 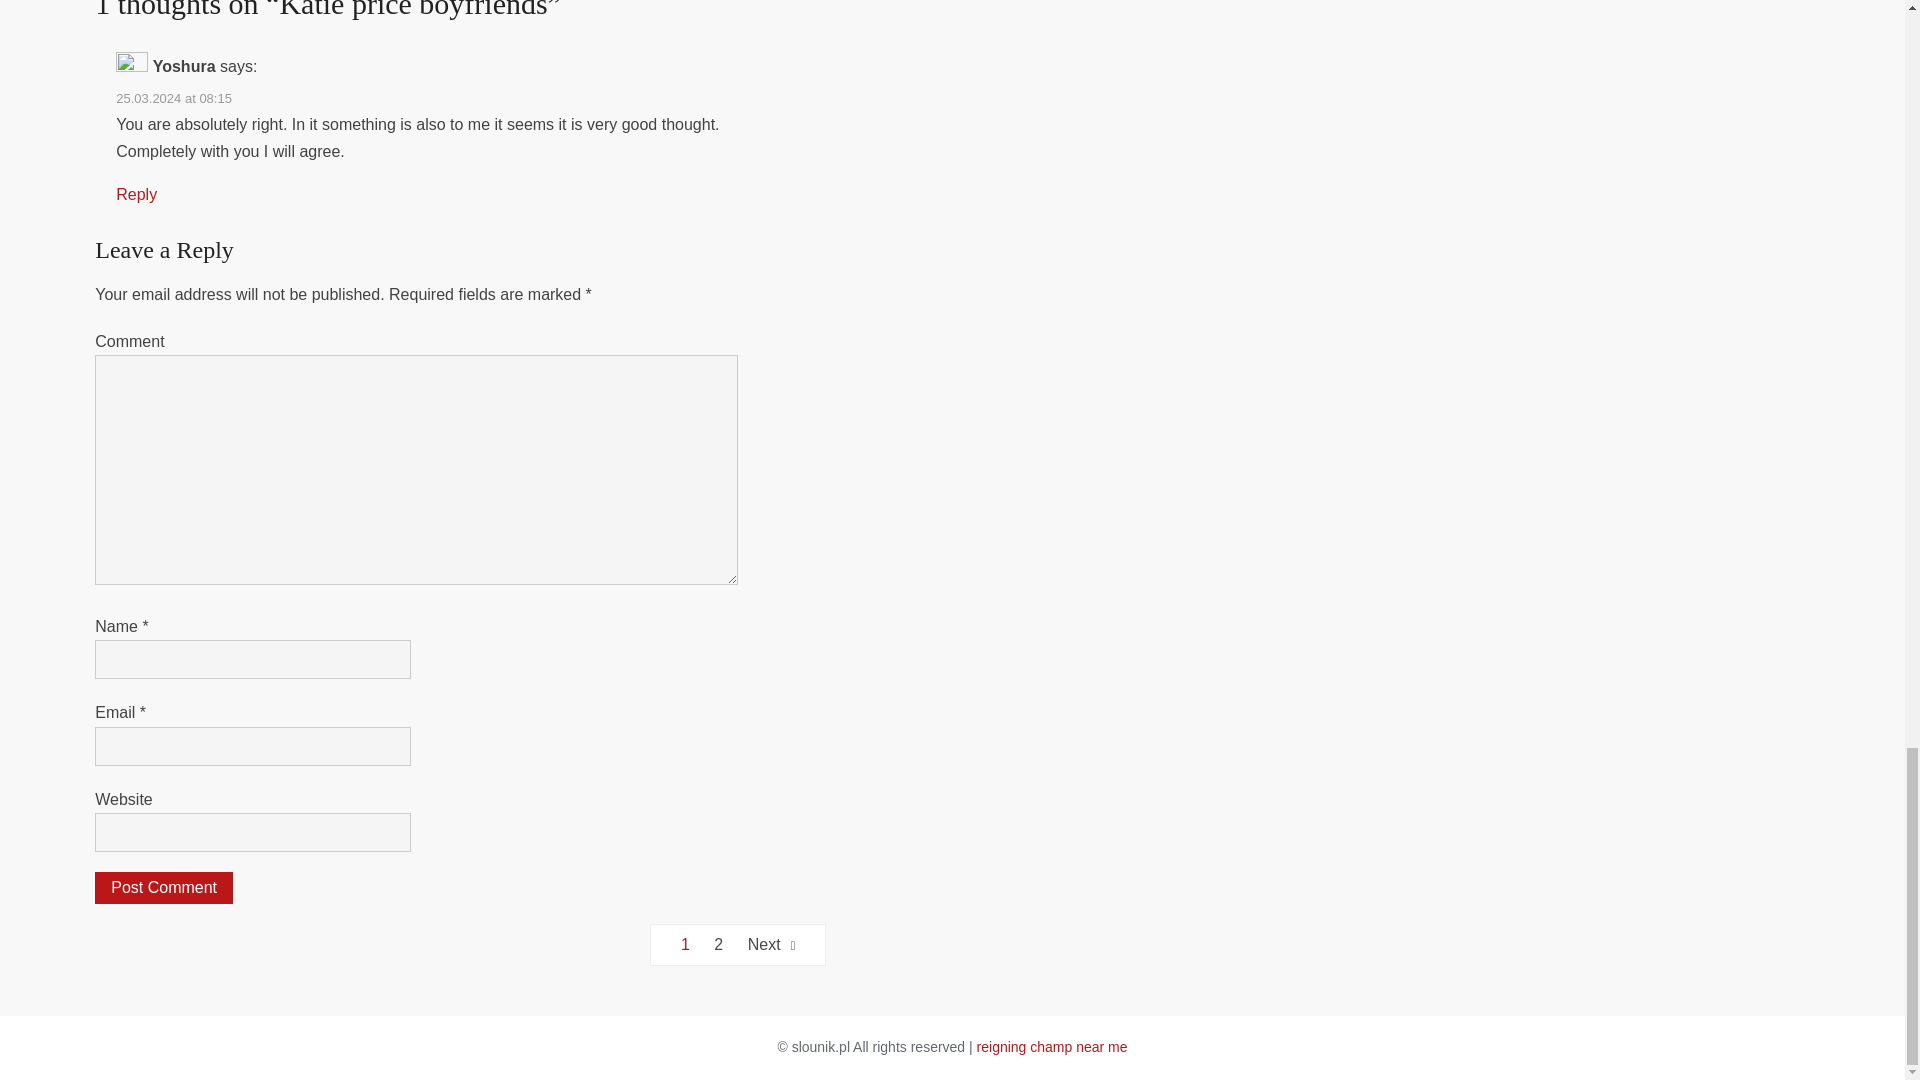 I want to click on reigning champ near me, so click(x=1052, y=1046).